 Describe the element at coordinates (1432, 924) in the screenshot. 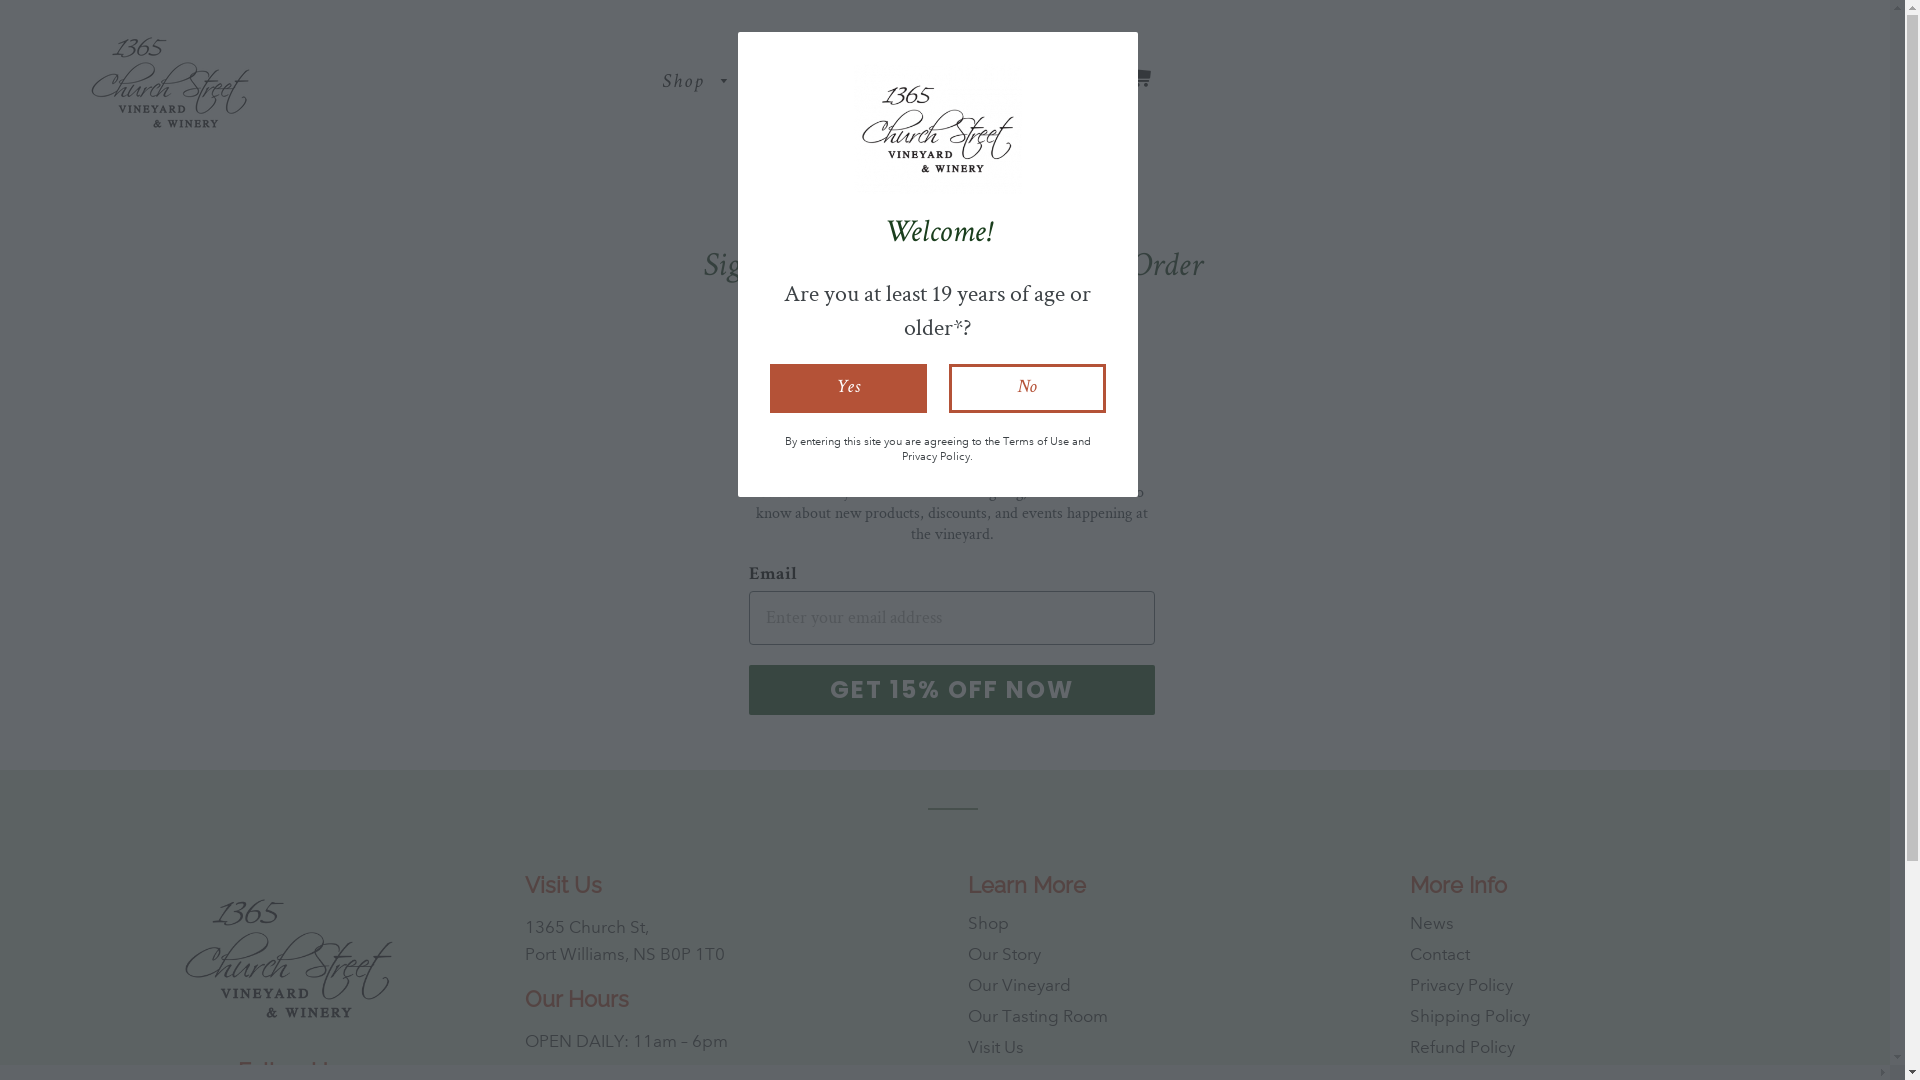

I see `News` at that location.